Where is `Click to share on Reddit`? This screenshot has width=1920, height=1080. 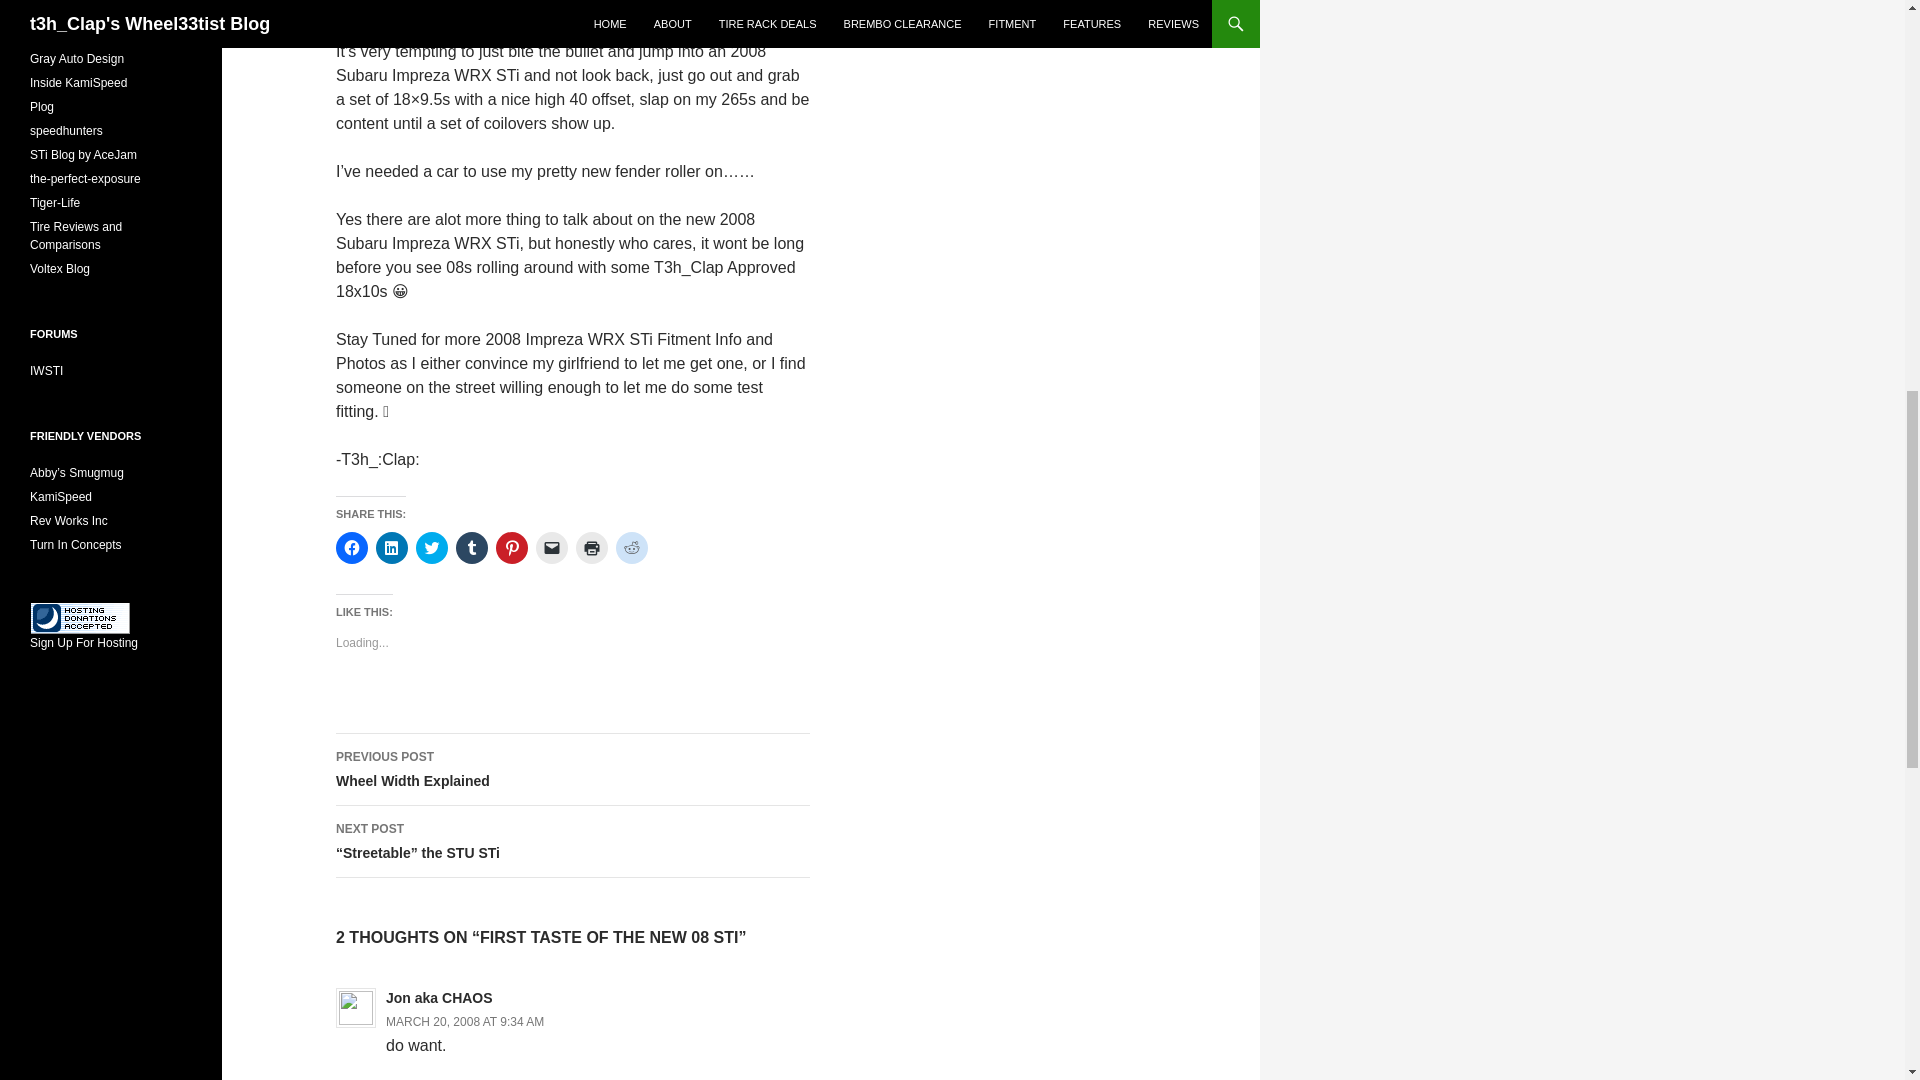 Click to share on Reddit is located at coordinates (632, 548).